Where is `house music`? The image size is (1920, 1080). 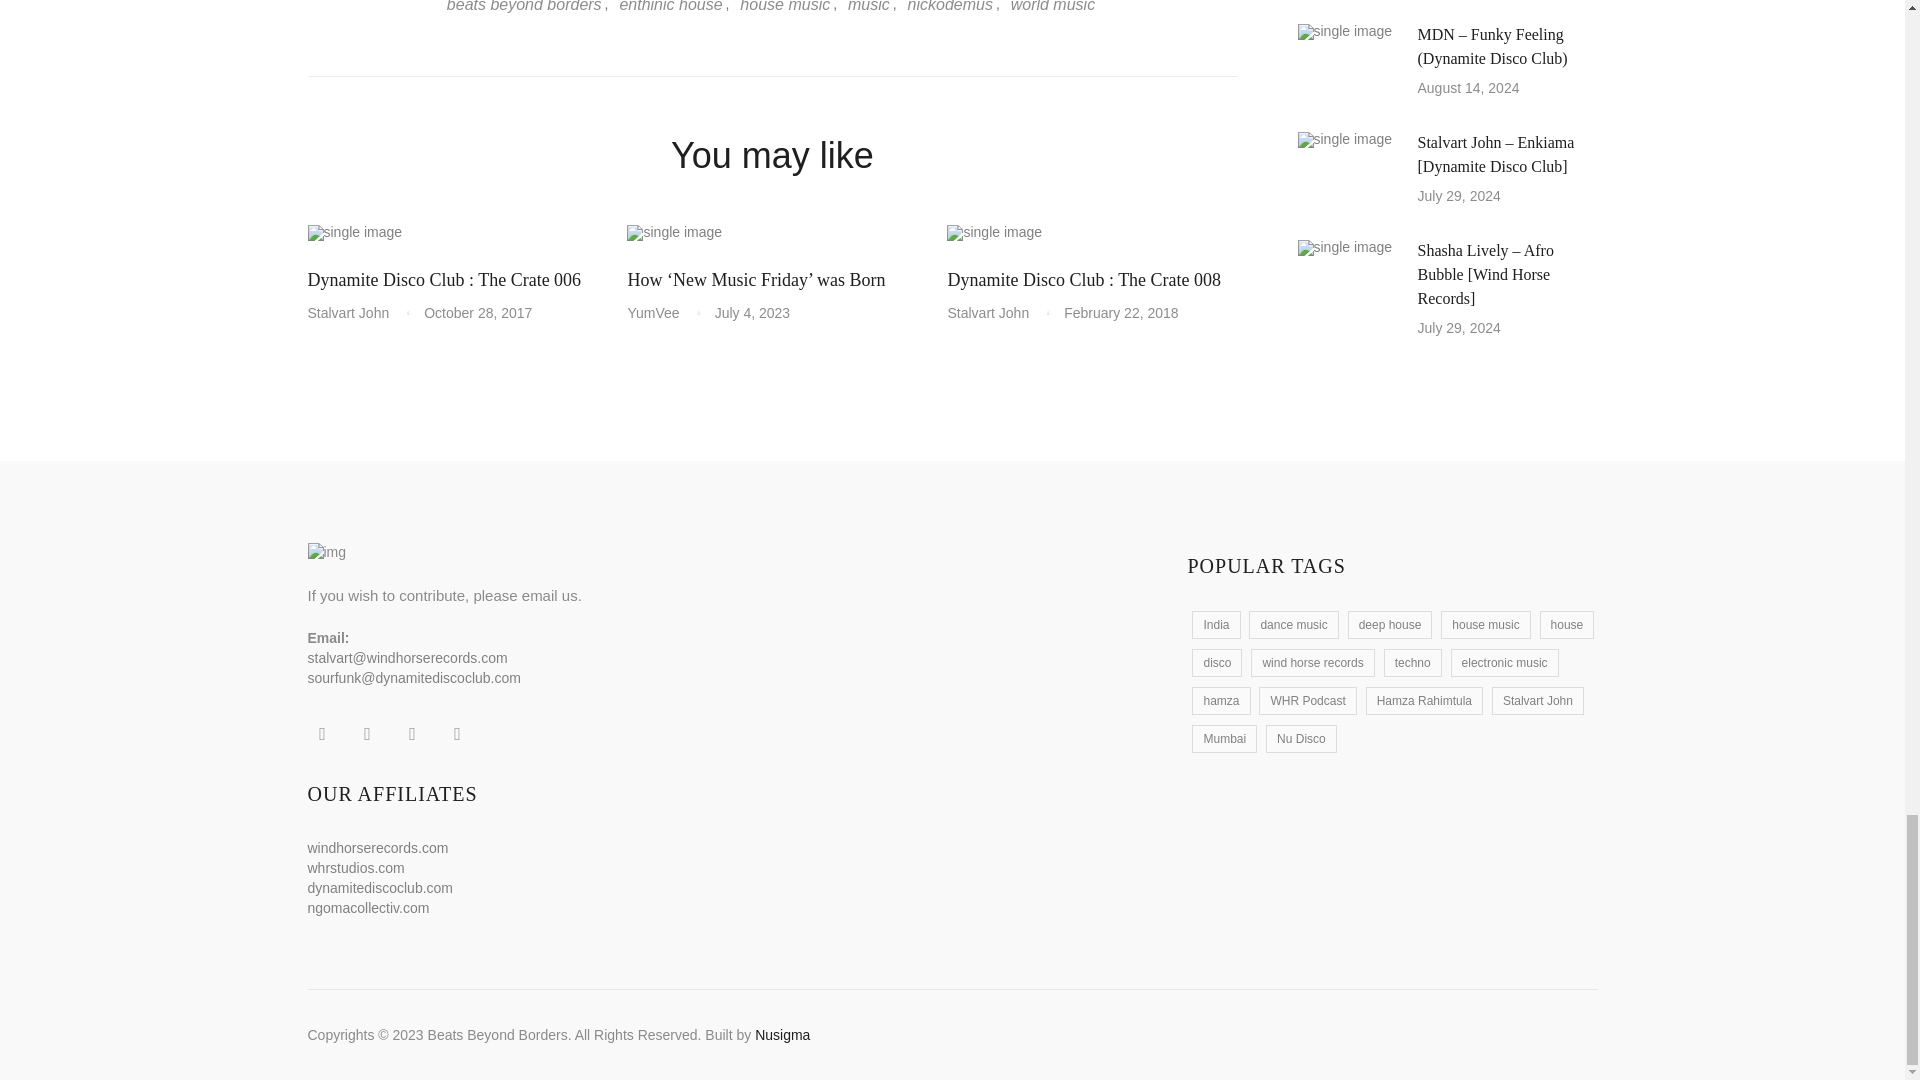 house music is located at coordinates (783, 8).